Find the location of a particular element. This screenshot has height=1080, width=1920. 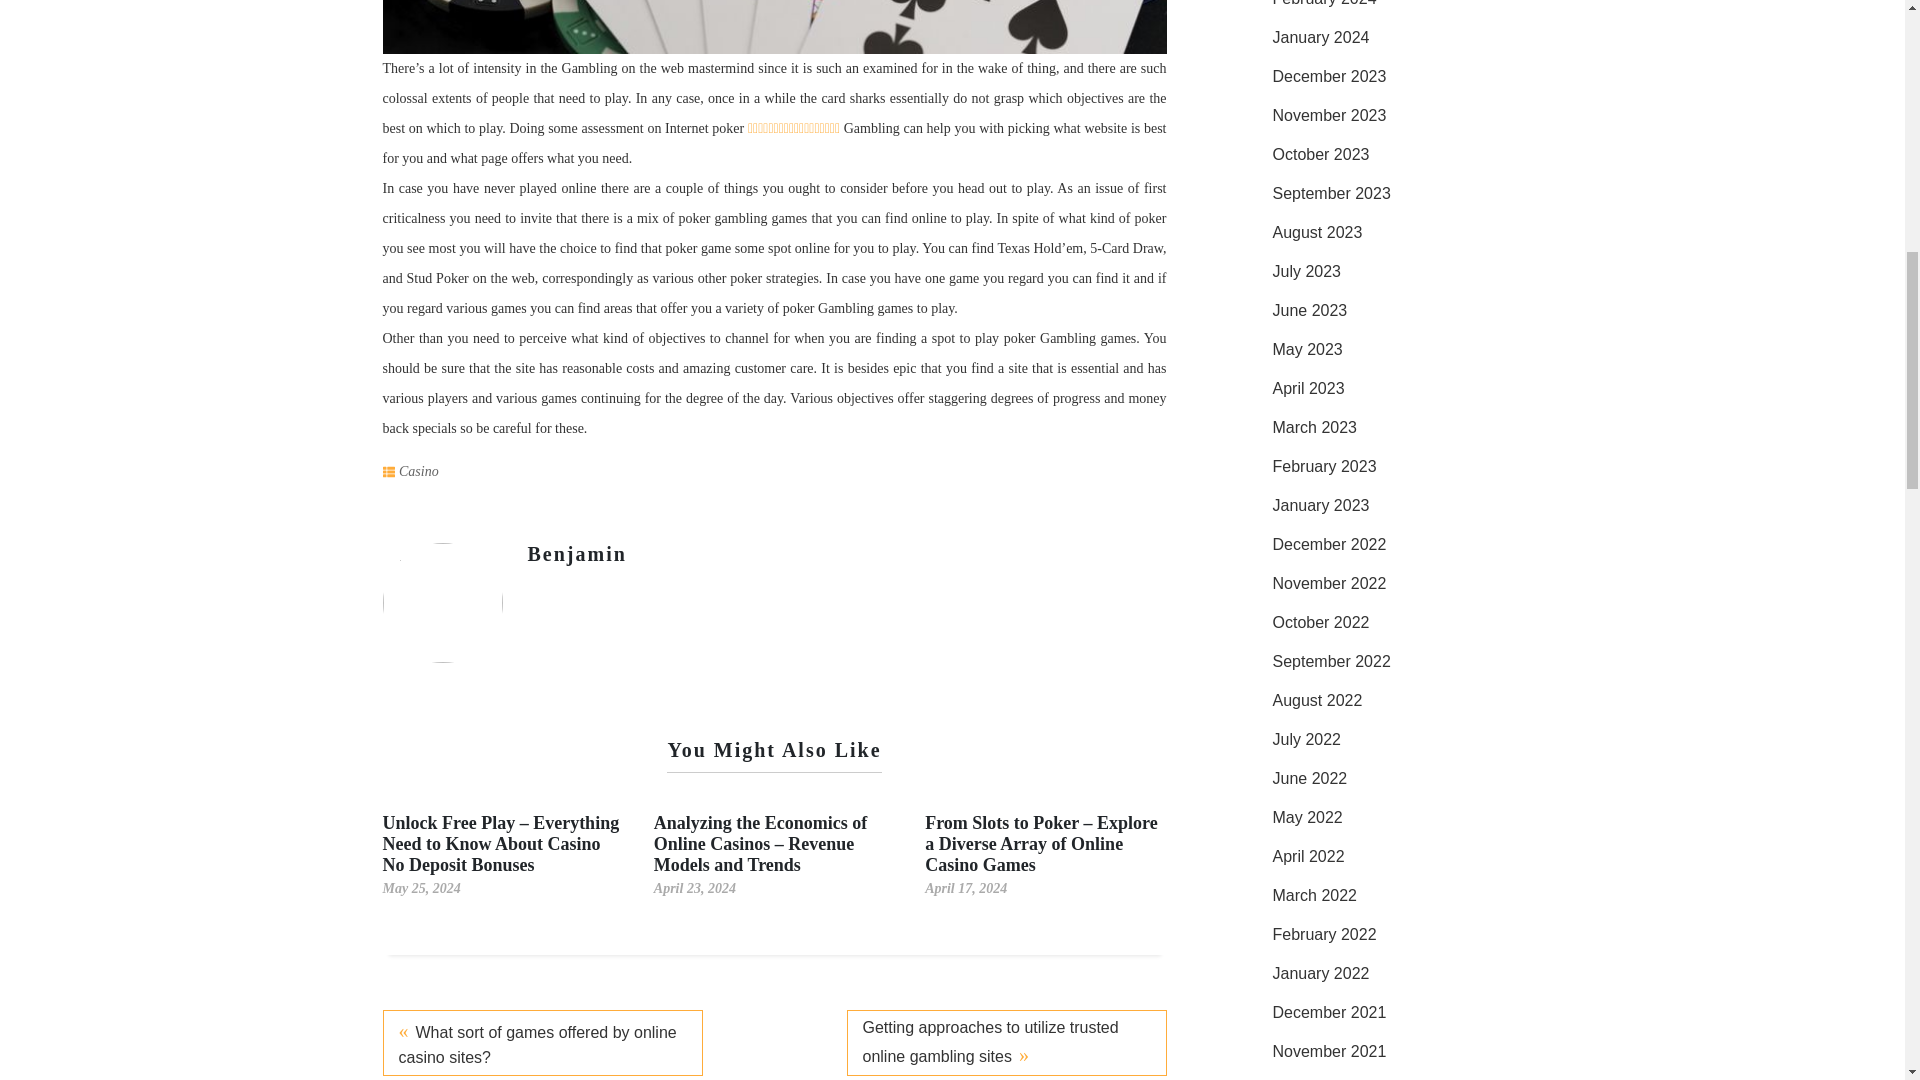

April 23, 2024 is located at coordinates (694, 888).